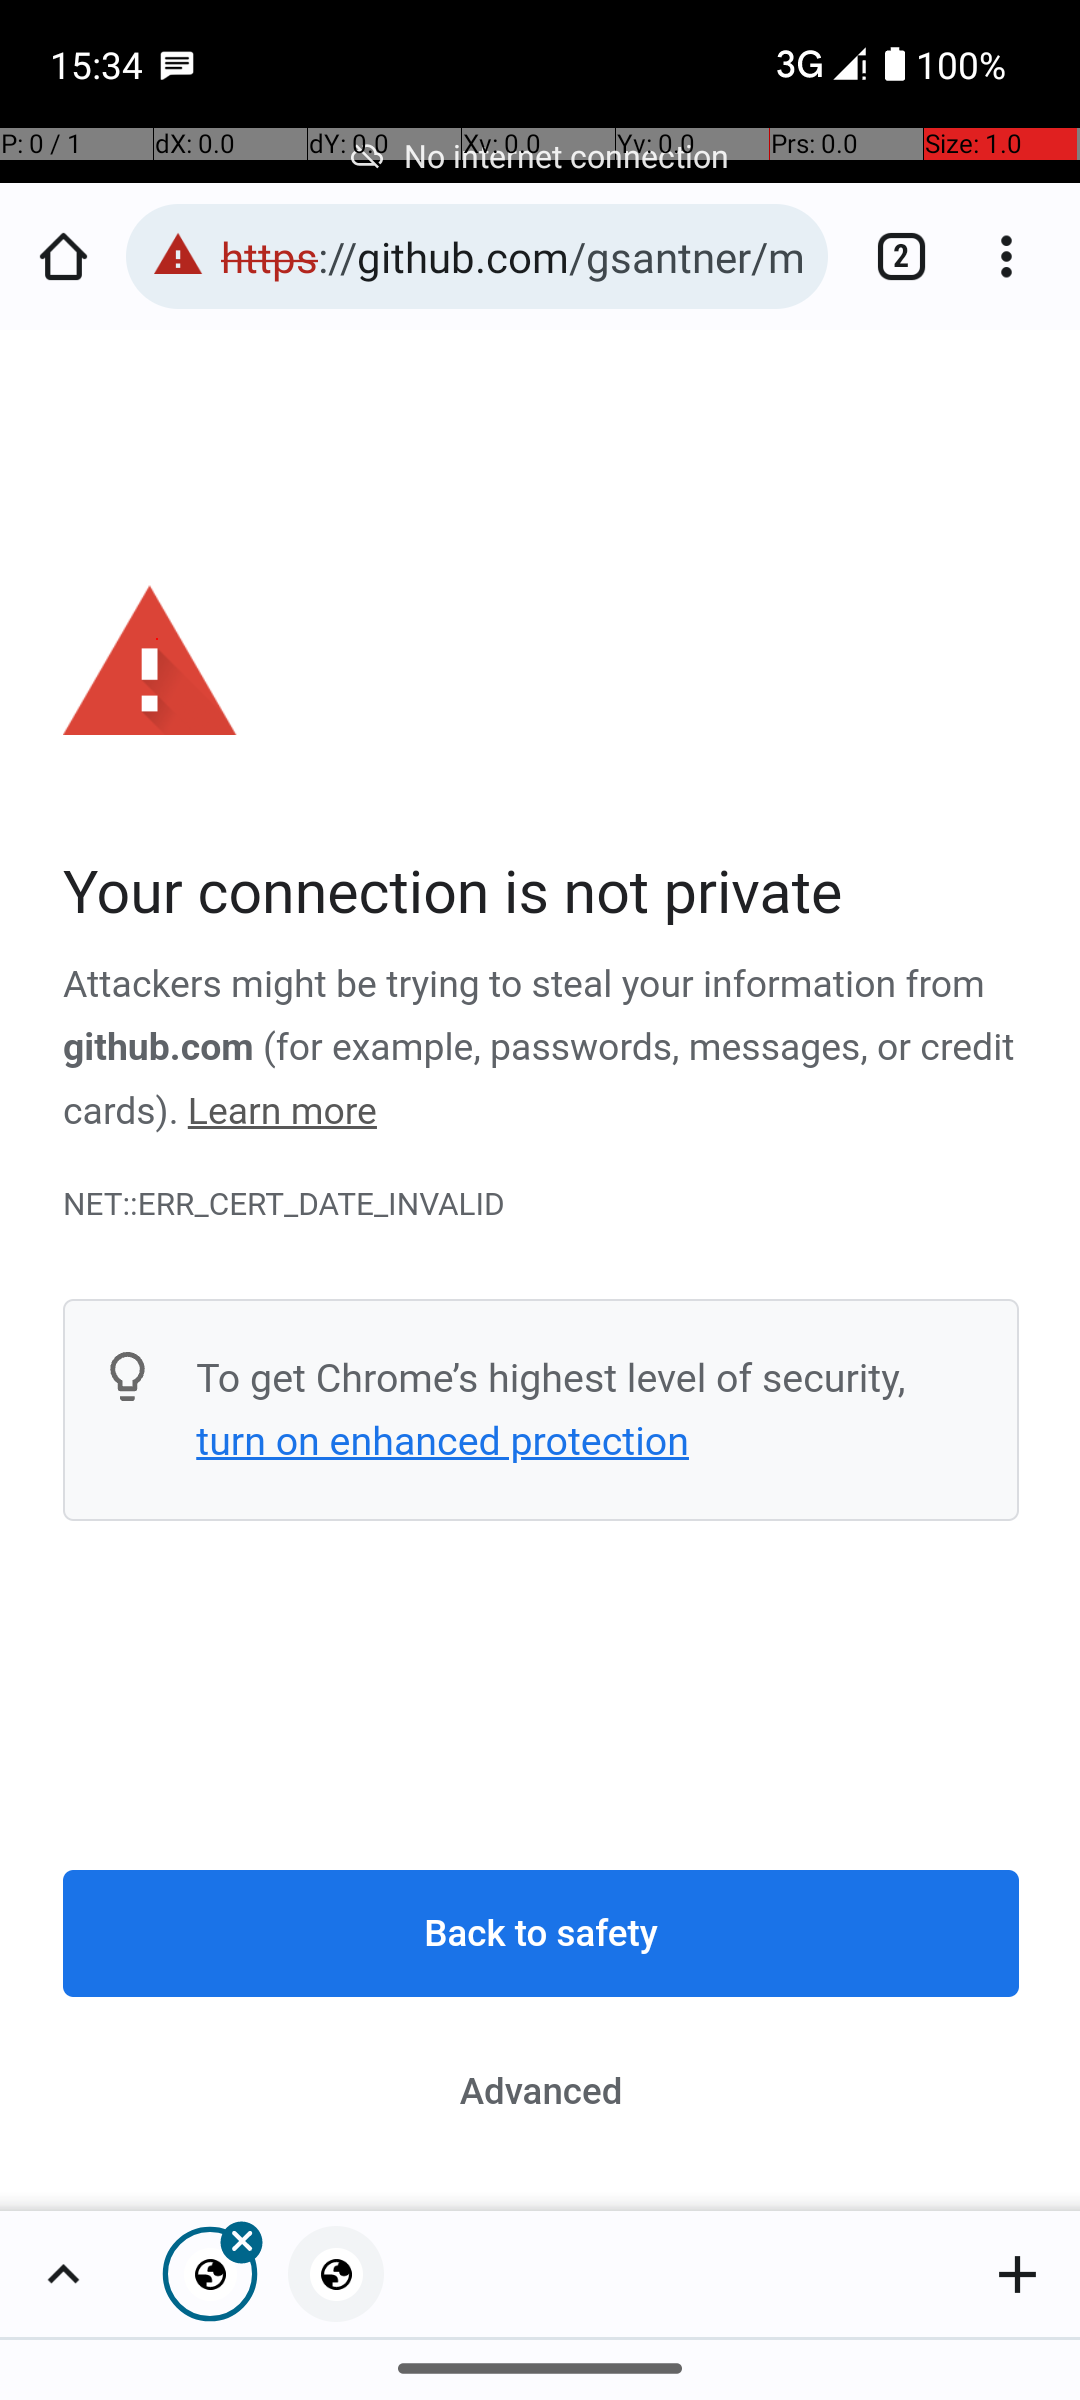 The height and width of the screenshot is (2400, 1080). I want to click on Attackers might be trying to steal your information from , so click(525, 986).